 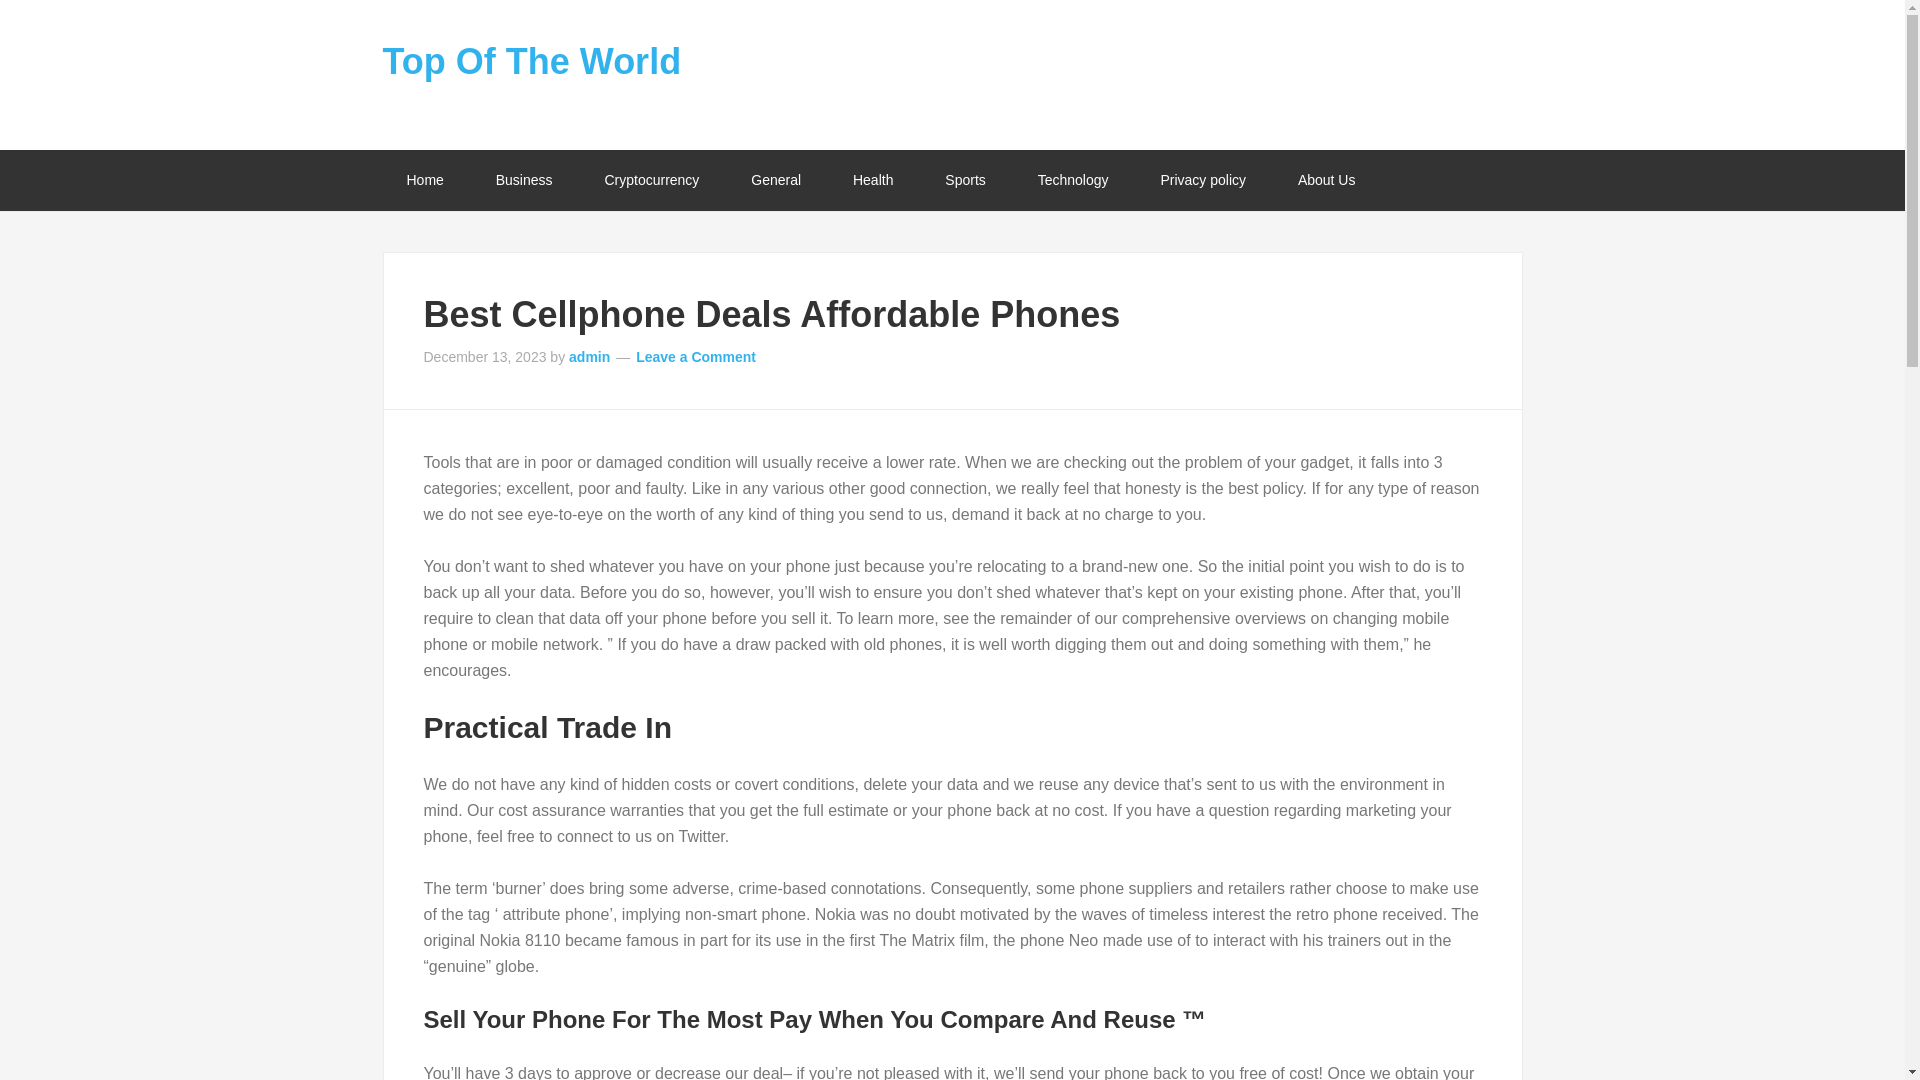 What do you see at coordinates (532, 62) in the screenshot?
I see `Top Of The World` at bounding box center [532, 62].